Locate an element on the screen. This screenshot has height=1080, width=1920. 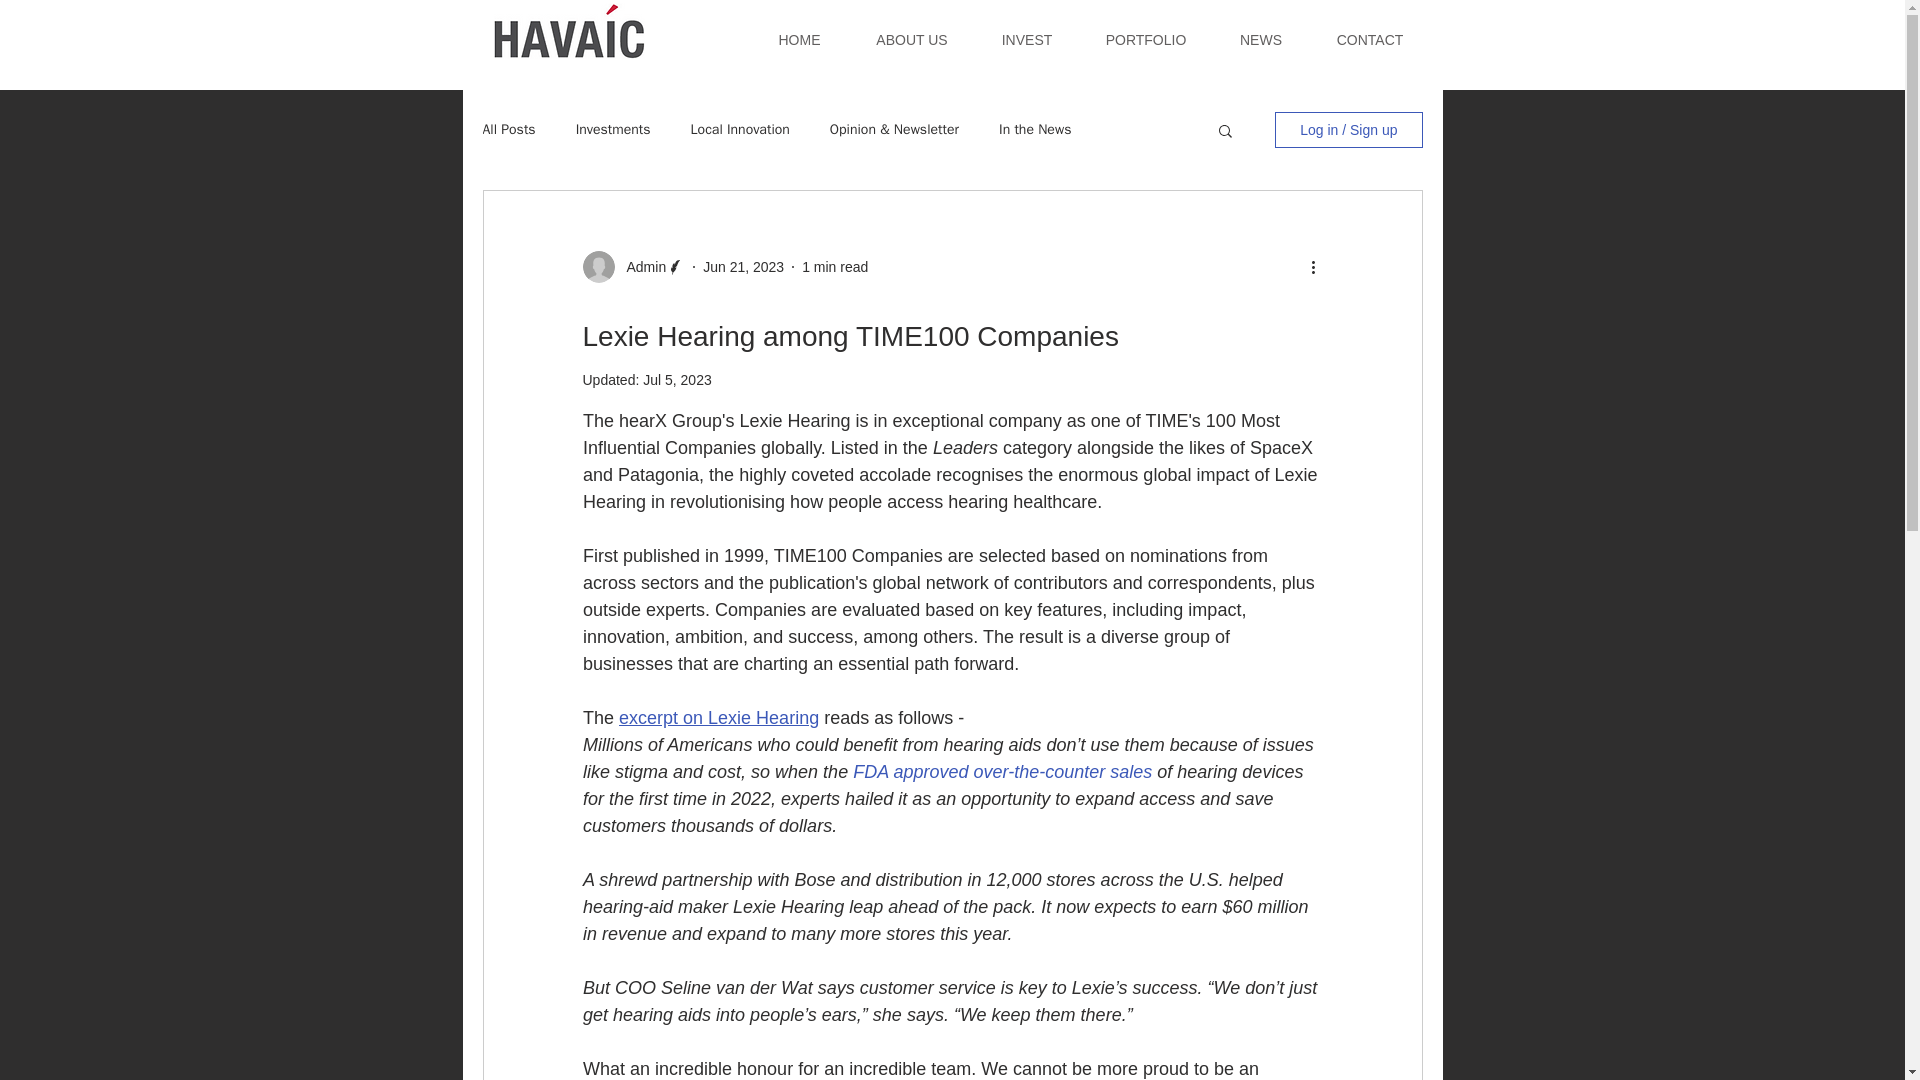
ABOUT US is located at coordinates (912, 40).